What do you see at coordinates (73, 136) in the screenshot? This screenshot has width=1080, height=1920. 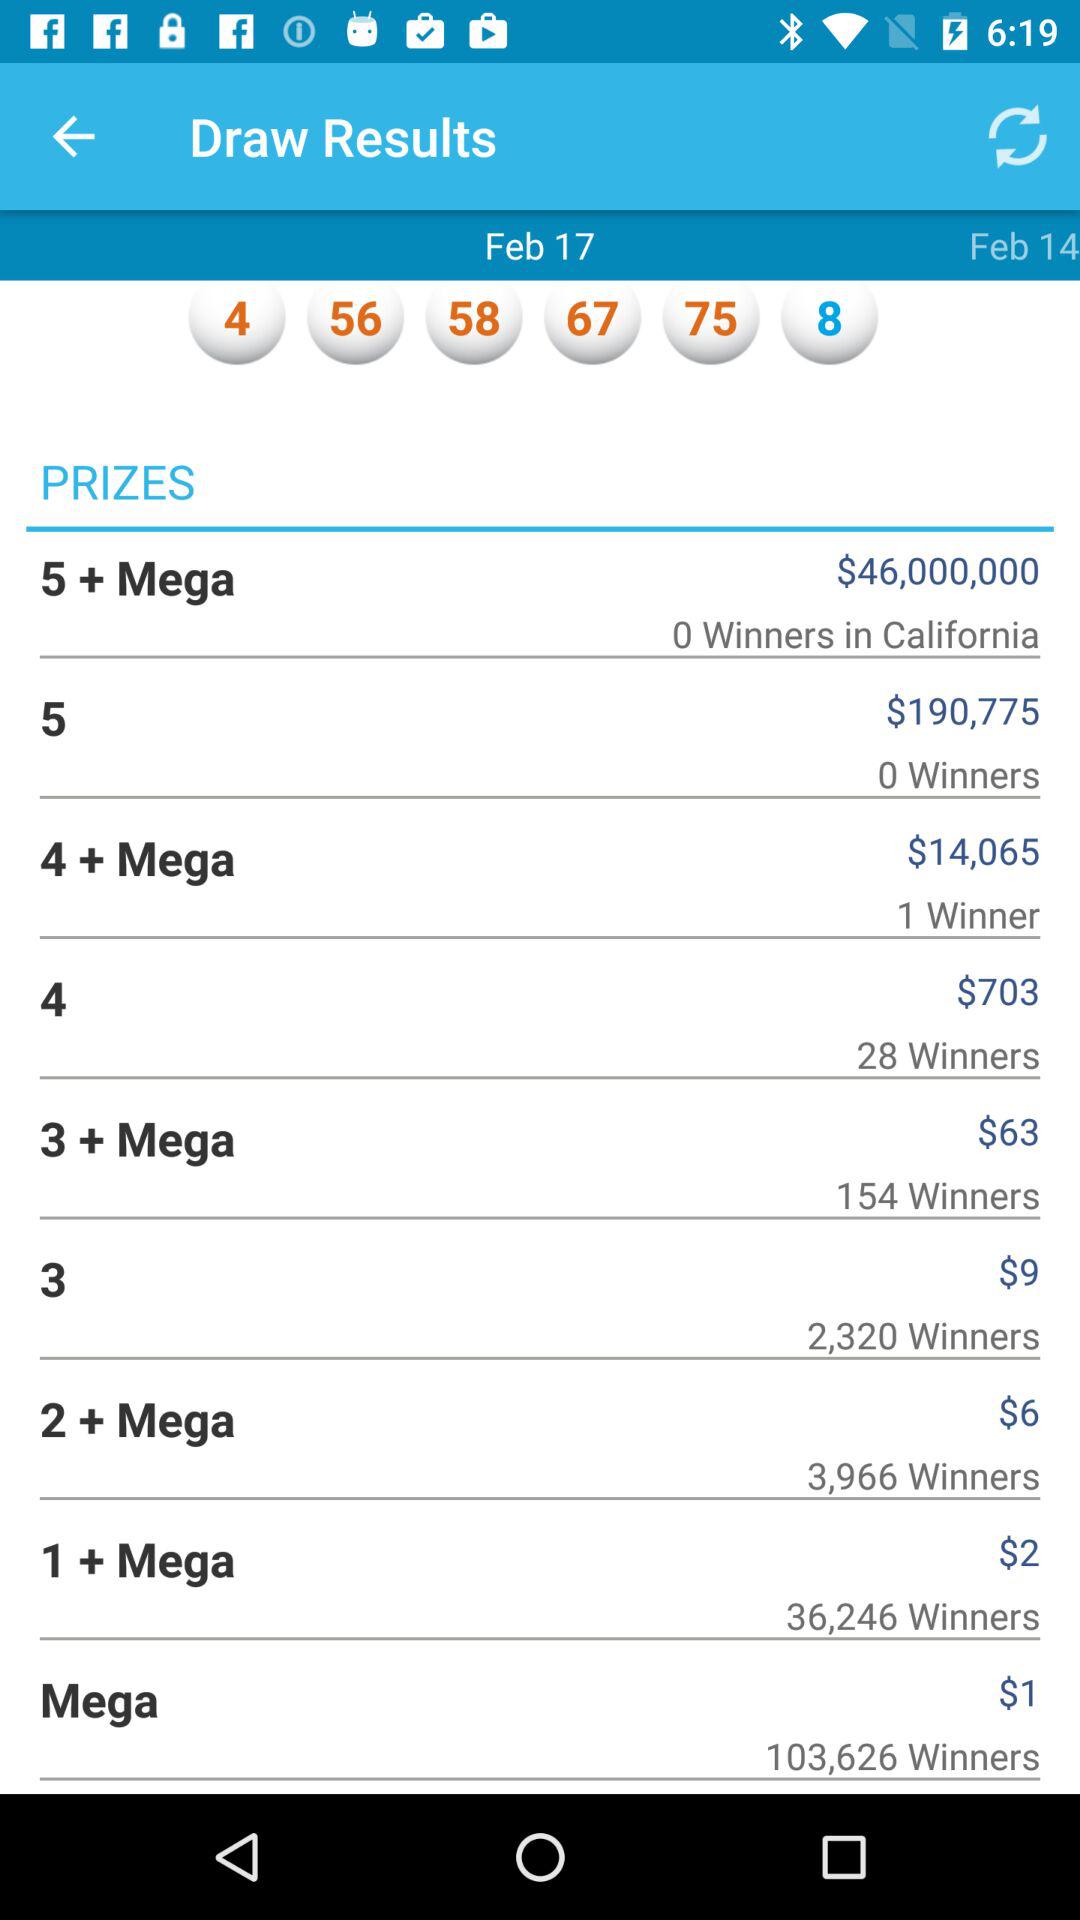 I see `turn off item to the left of draw results` at bounding box center [73, 136].